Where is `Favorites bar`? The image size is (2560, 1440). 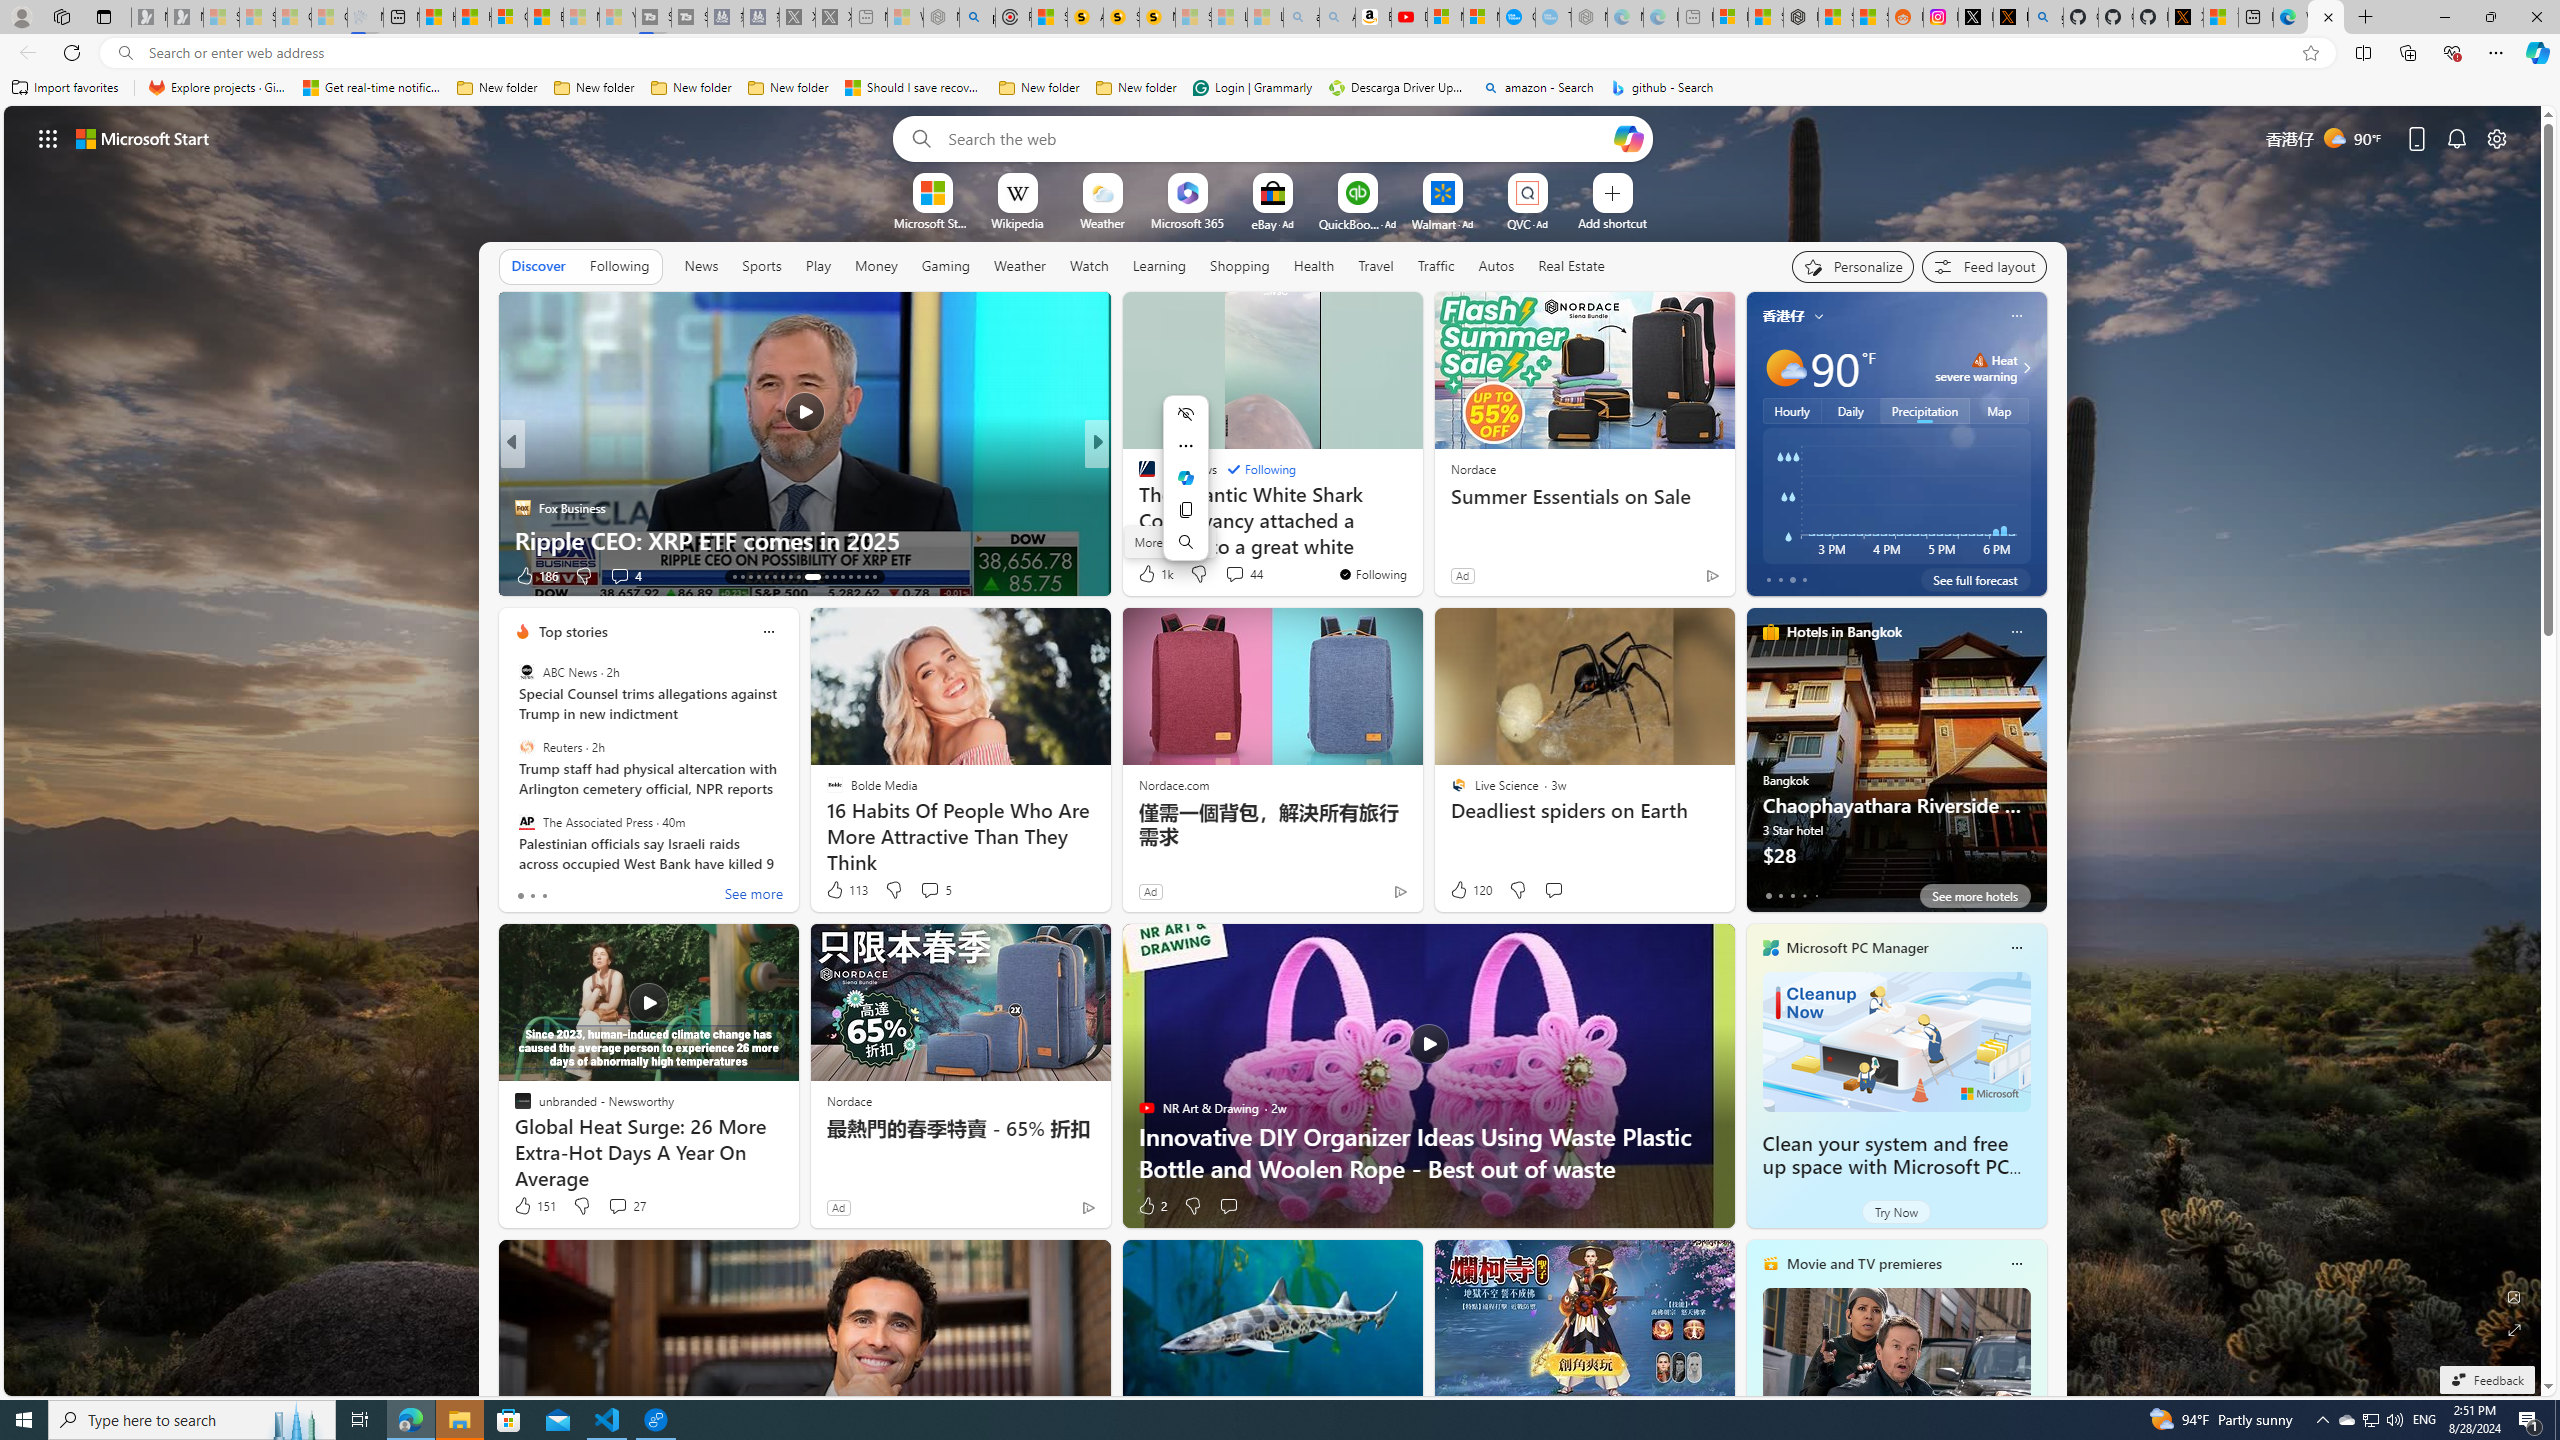 Favorites bar is located at coordinates (1280, 88).